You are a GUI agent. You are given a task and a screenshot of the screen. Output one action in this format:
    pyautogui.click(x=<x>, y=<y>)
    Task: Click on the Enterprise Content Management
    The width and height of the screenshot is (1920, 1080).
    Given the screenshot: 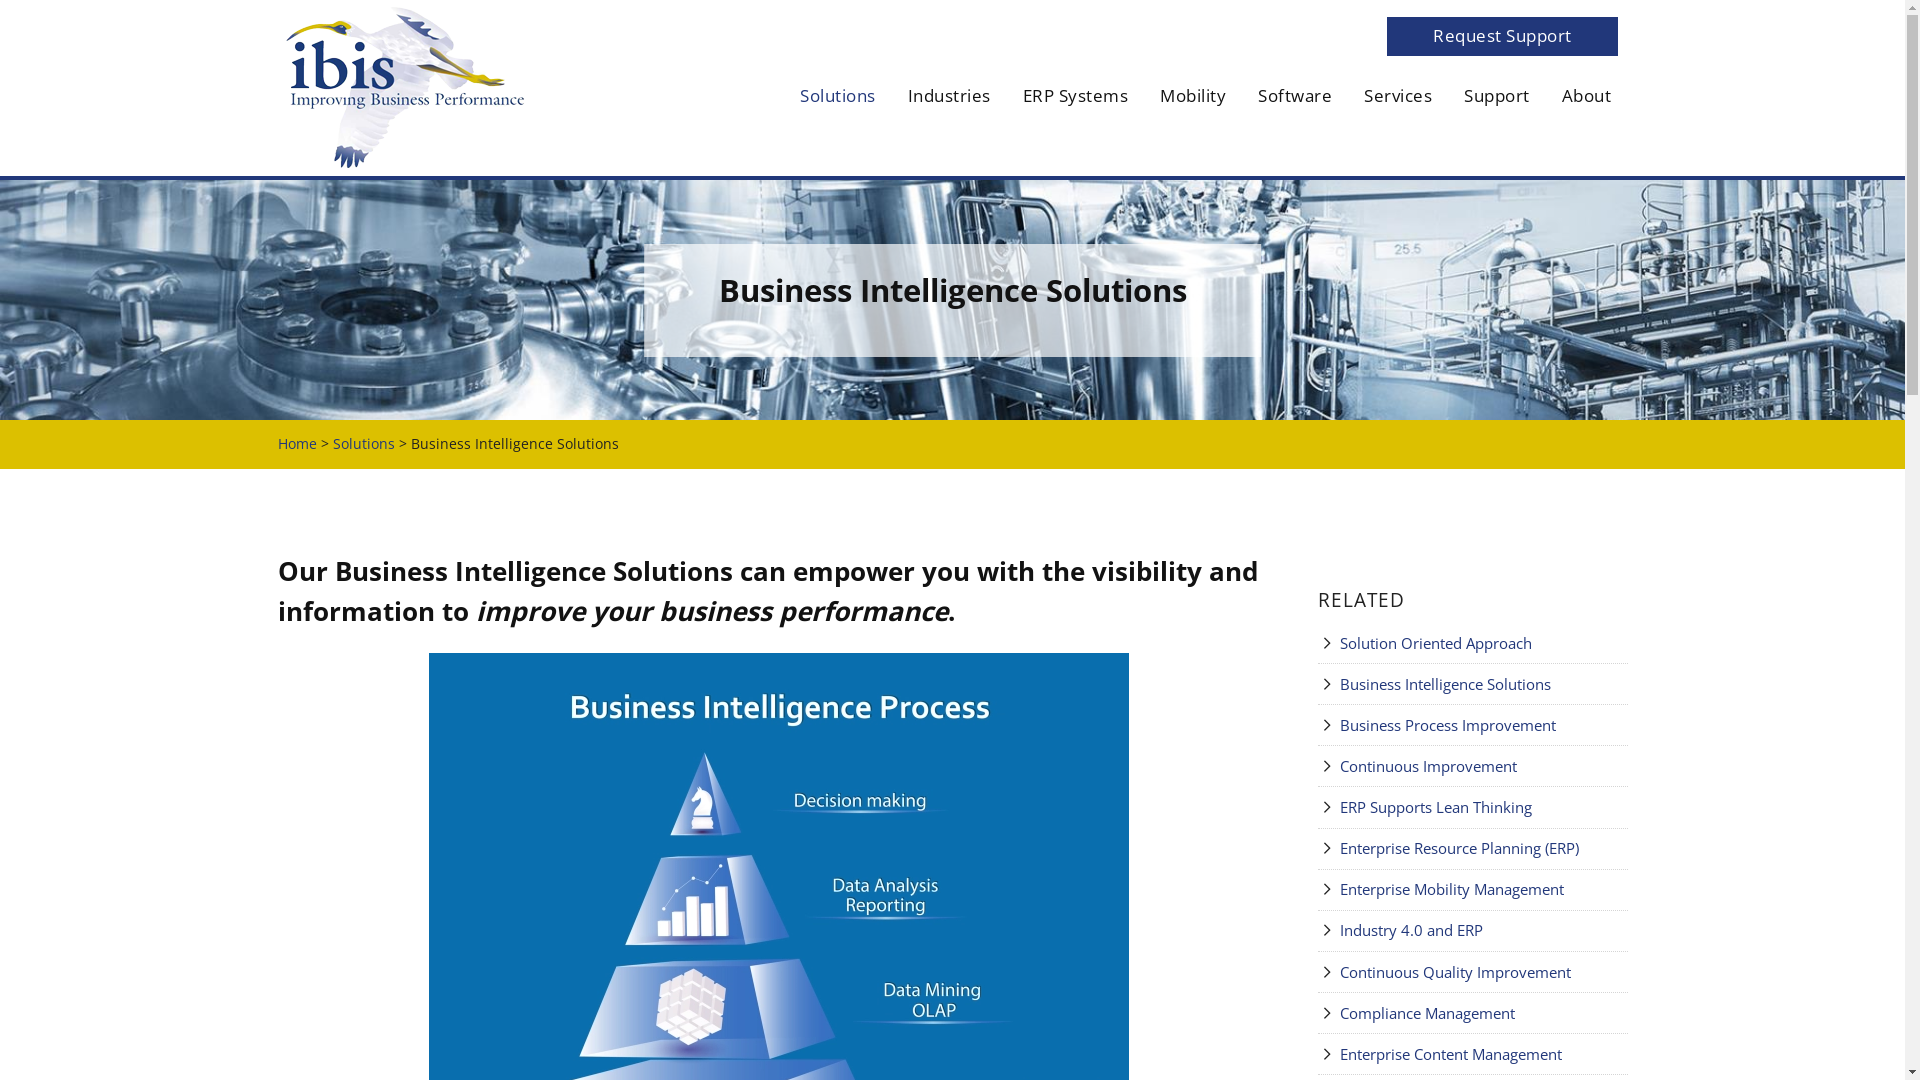 What is the action you would take?
    pyautogui.click(x=1484, y=1054)
    